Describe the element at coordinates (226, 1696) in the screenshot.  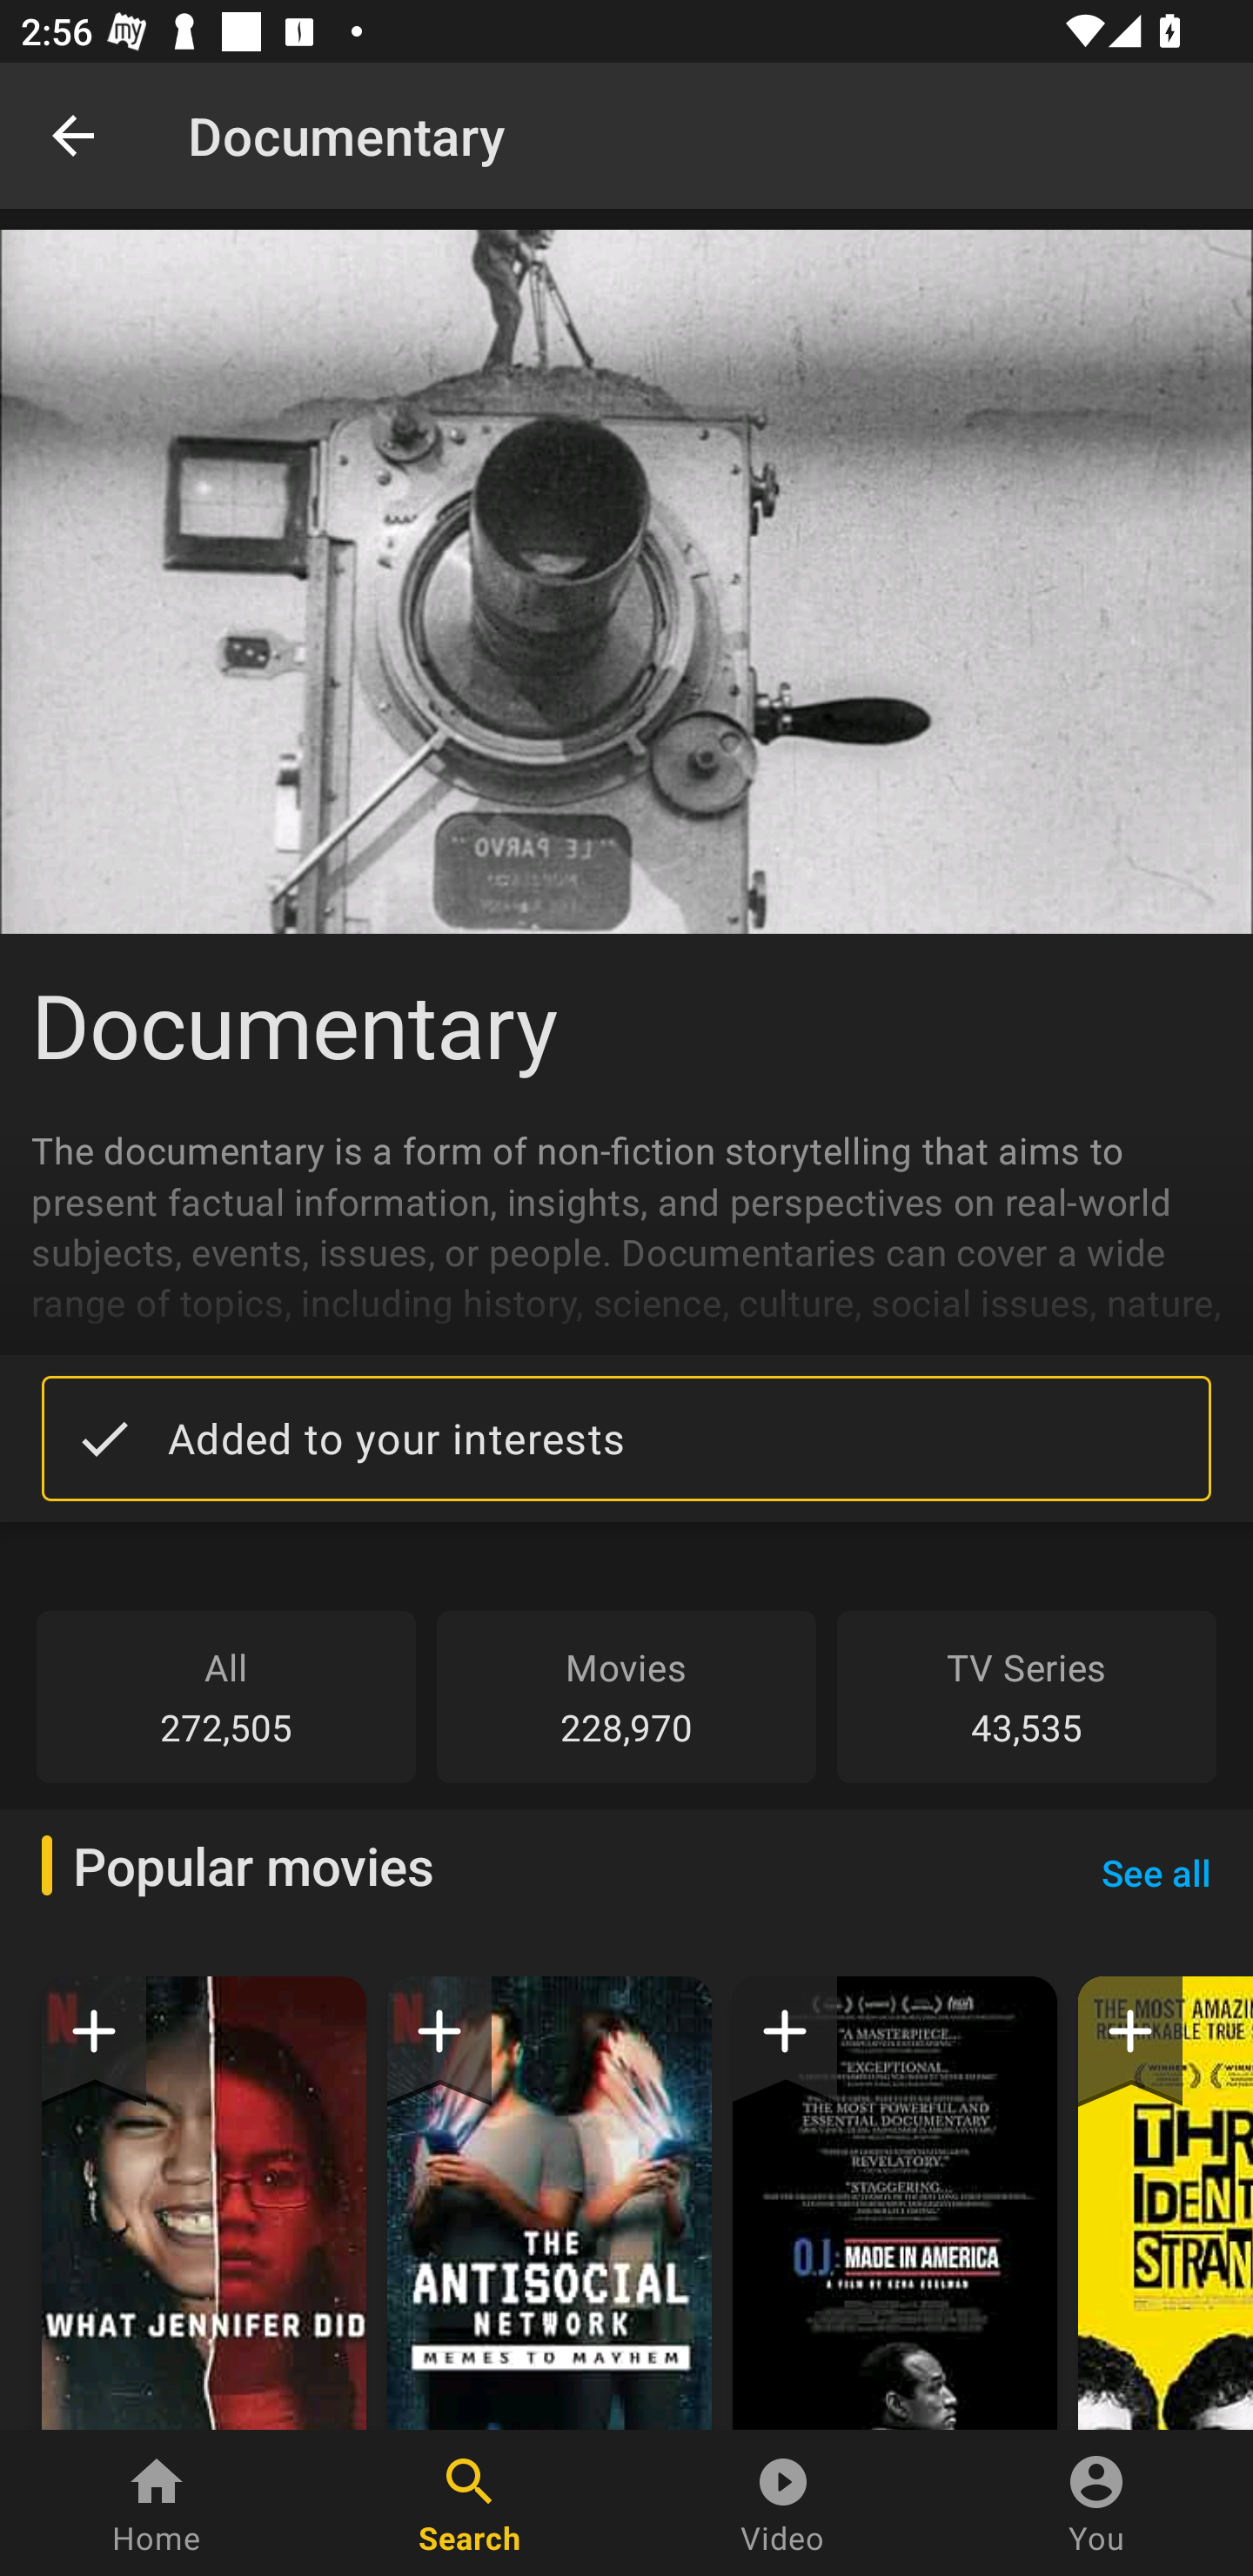
I see `All 272,505` at that location.